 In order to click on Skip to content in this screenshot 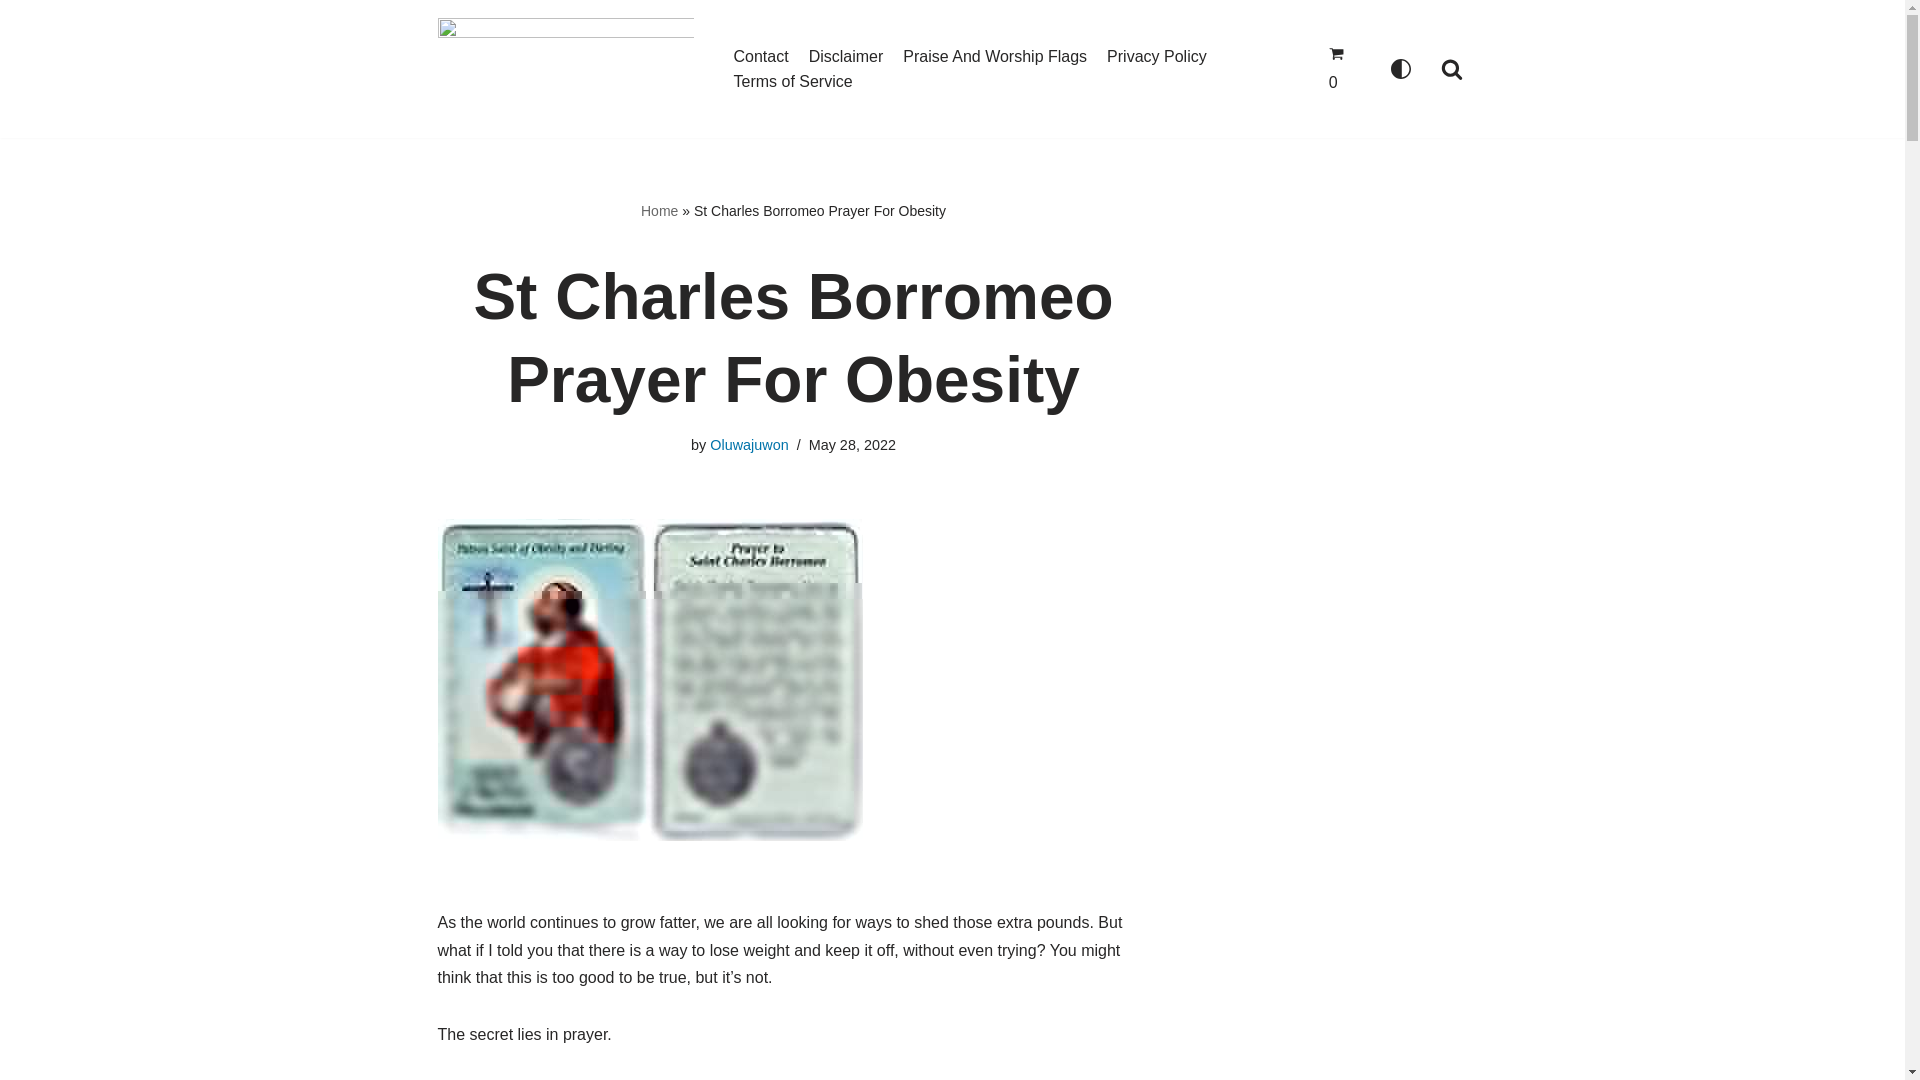, I will do `click(15, 42)`.